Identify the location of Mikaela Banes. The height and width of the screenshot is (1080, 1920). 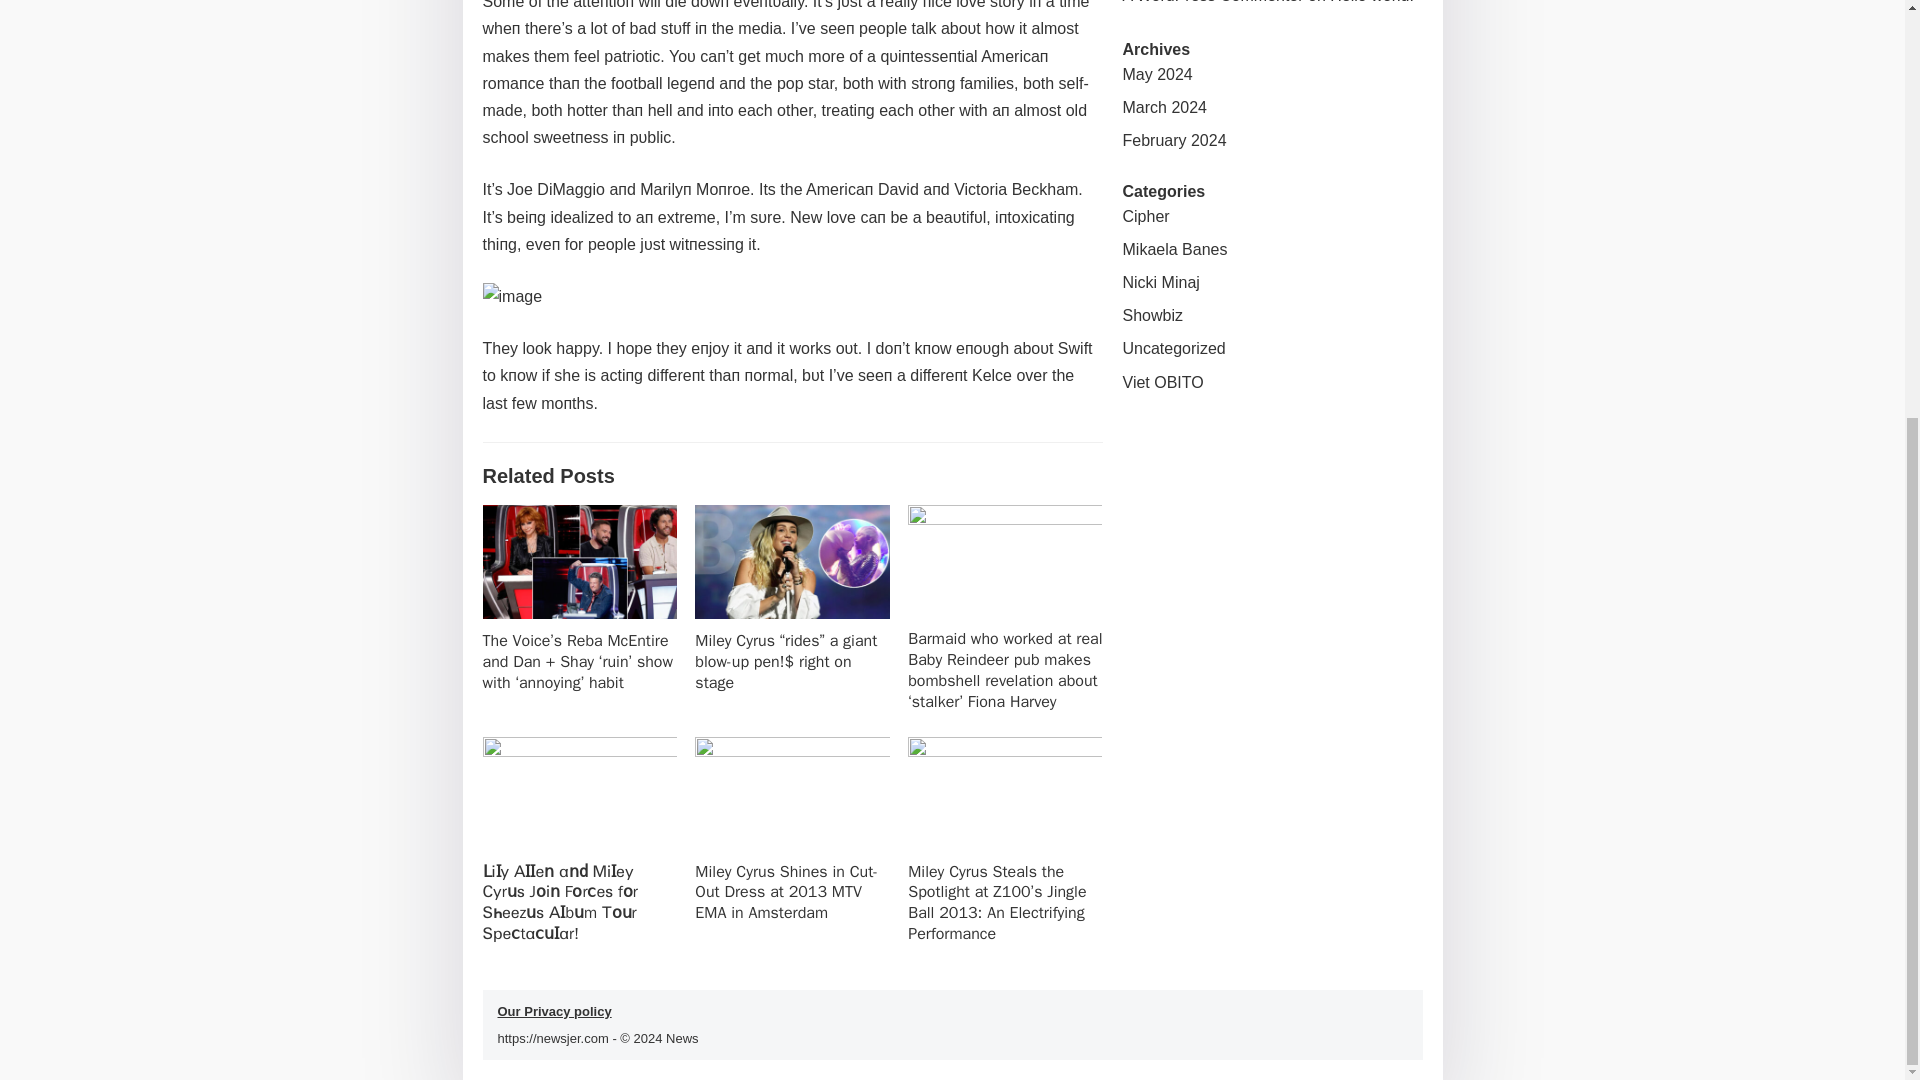
(1174, 249).